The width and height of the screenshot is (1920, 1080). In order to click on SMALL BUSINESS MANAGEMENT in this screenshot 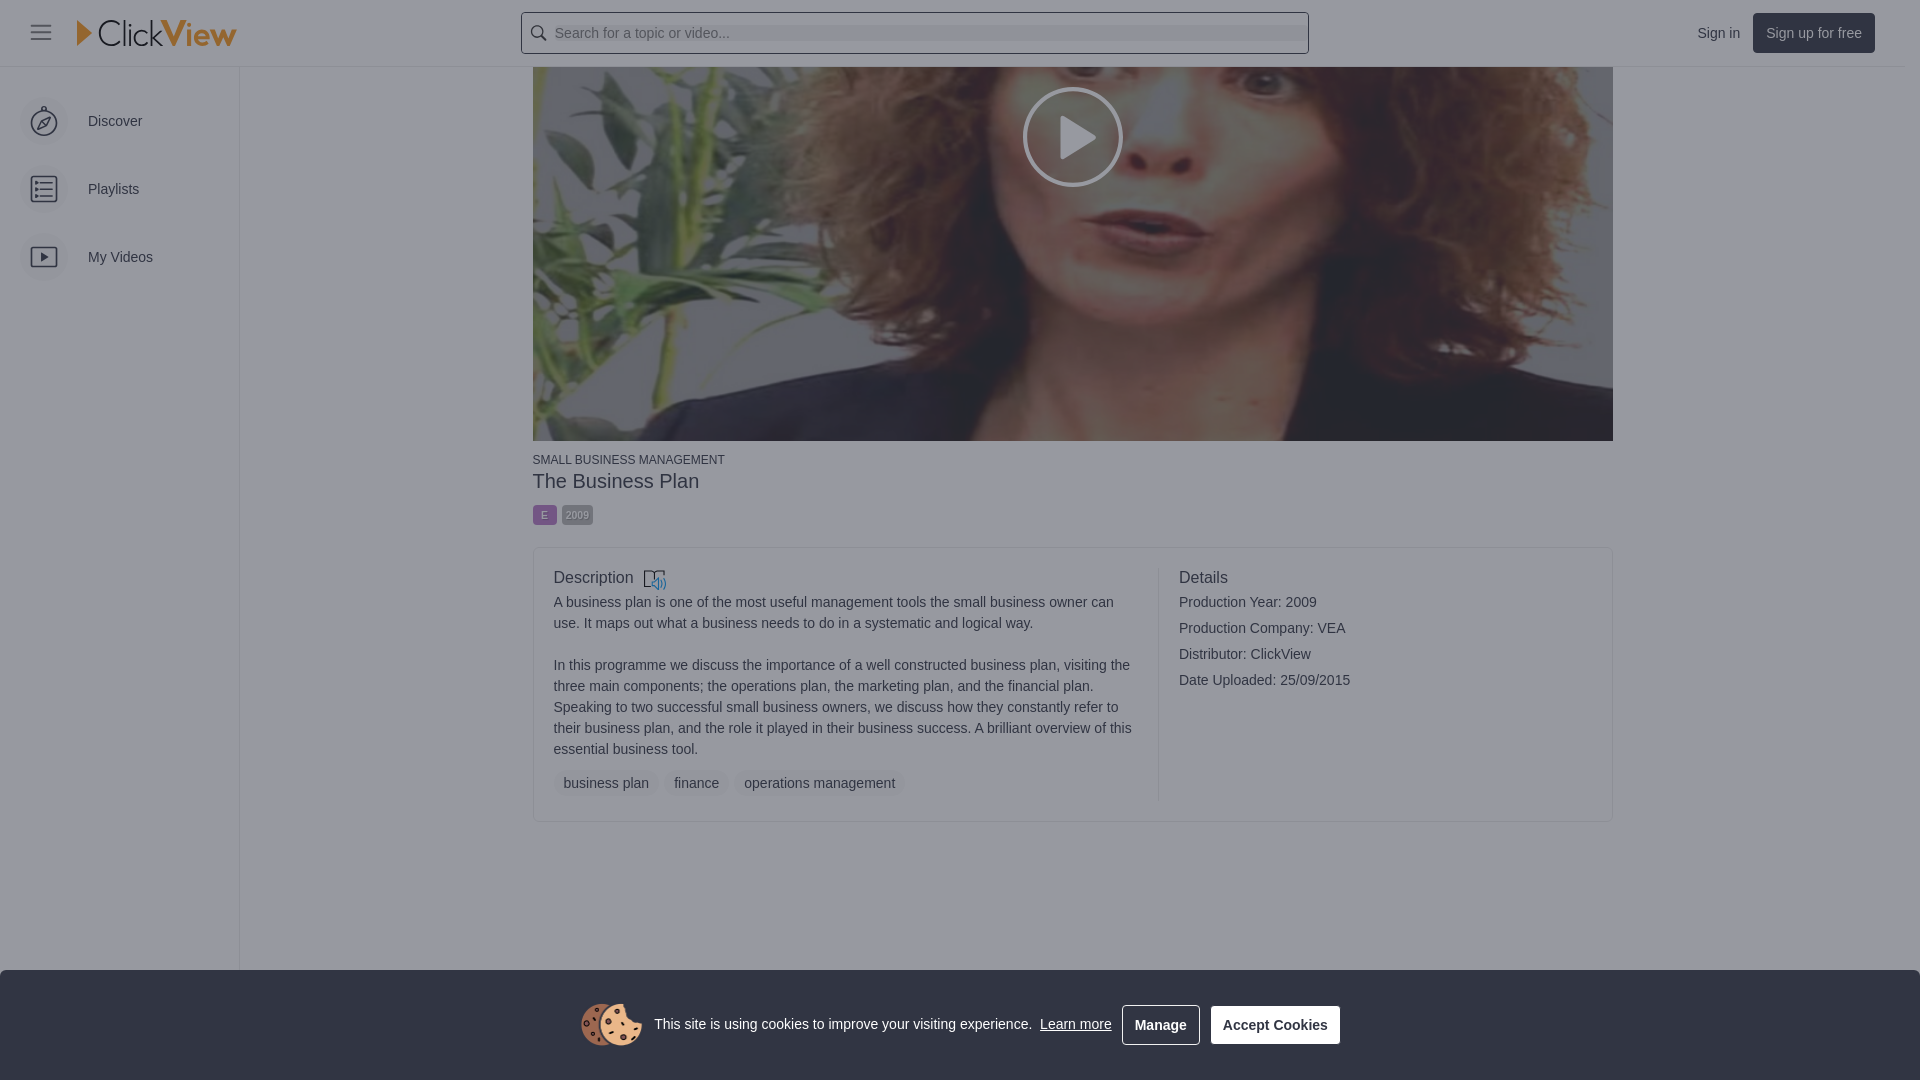, I will do `click(1072, 458)`.